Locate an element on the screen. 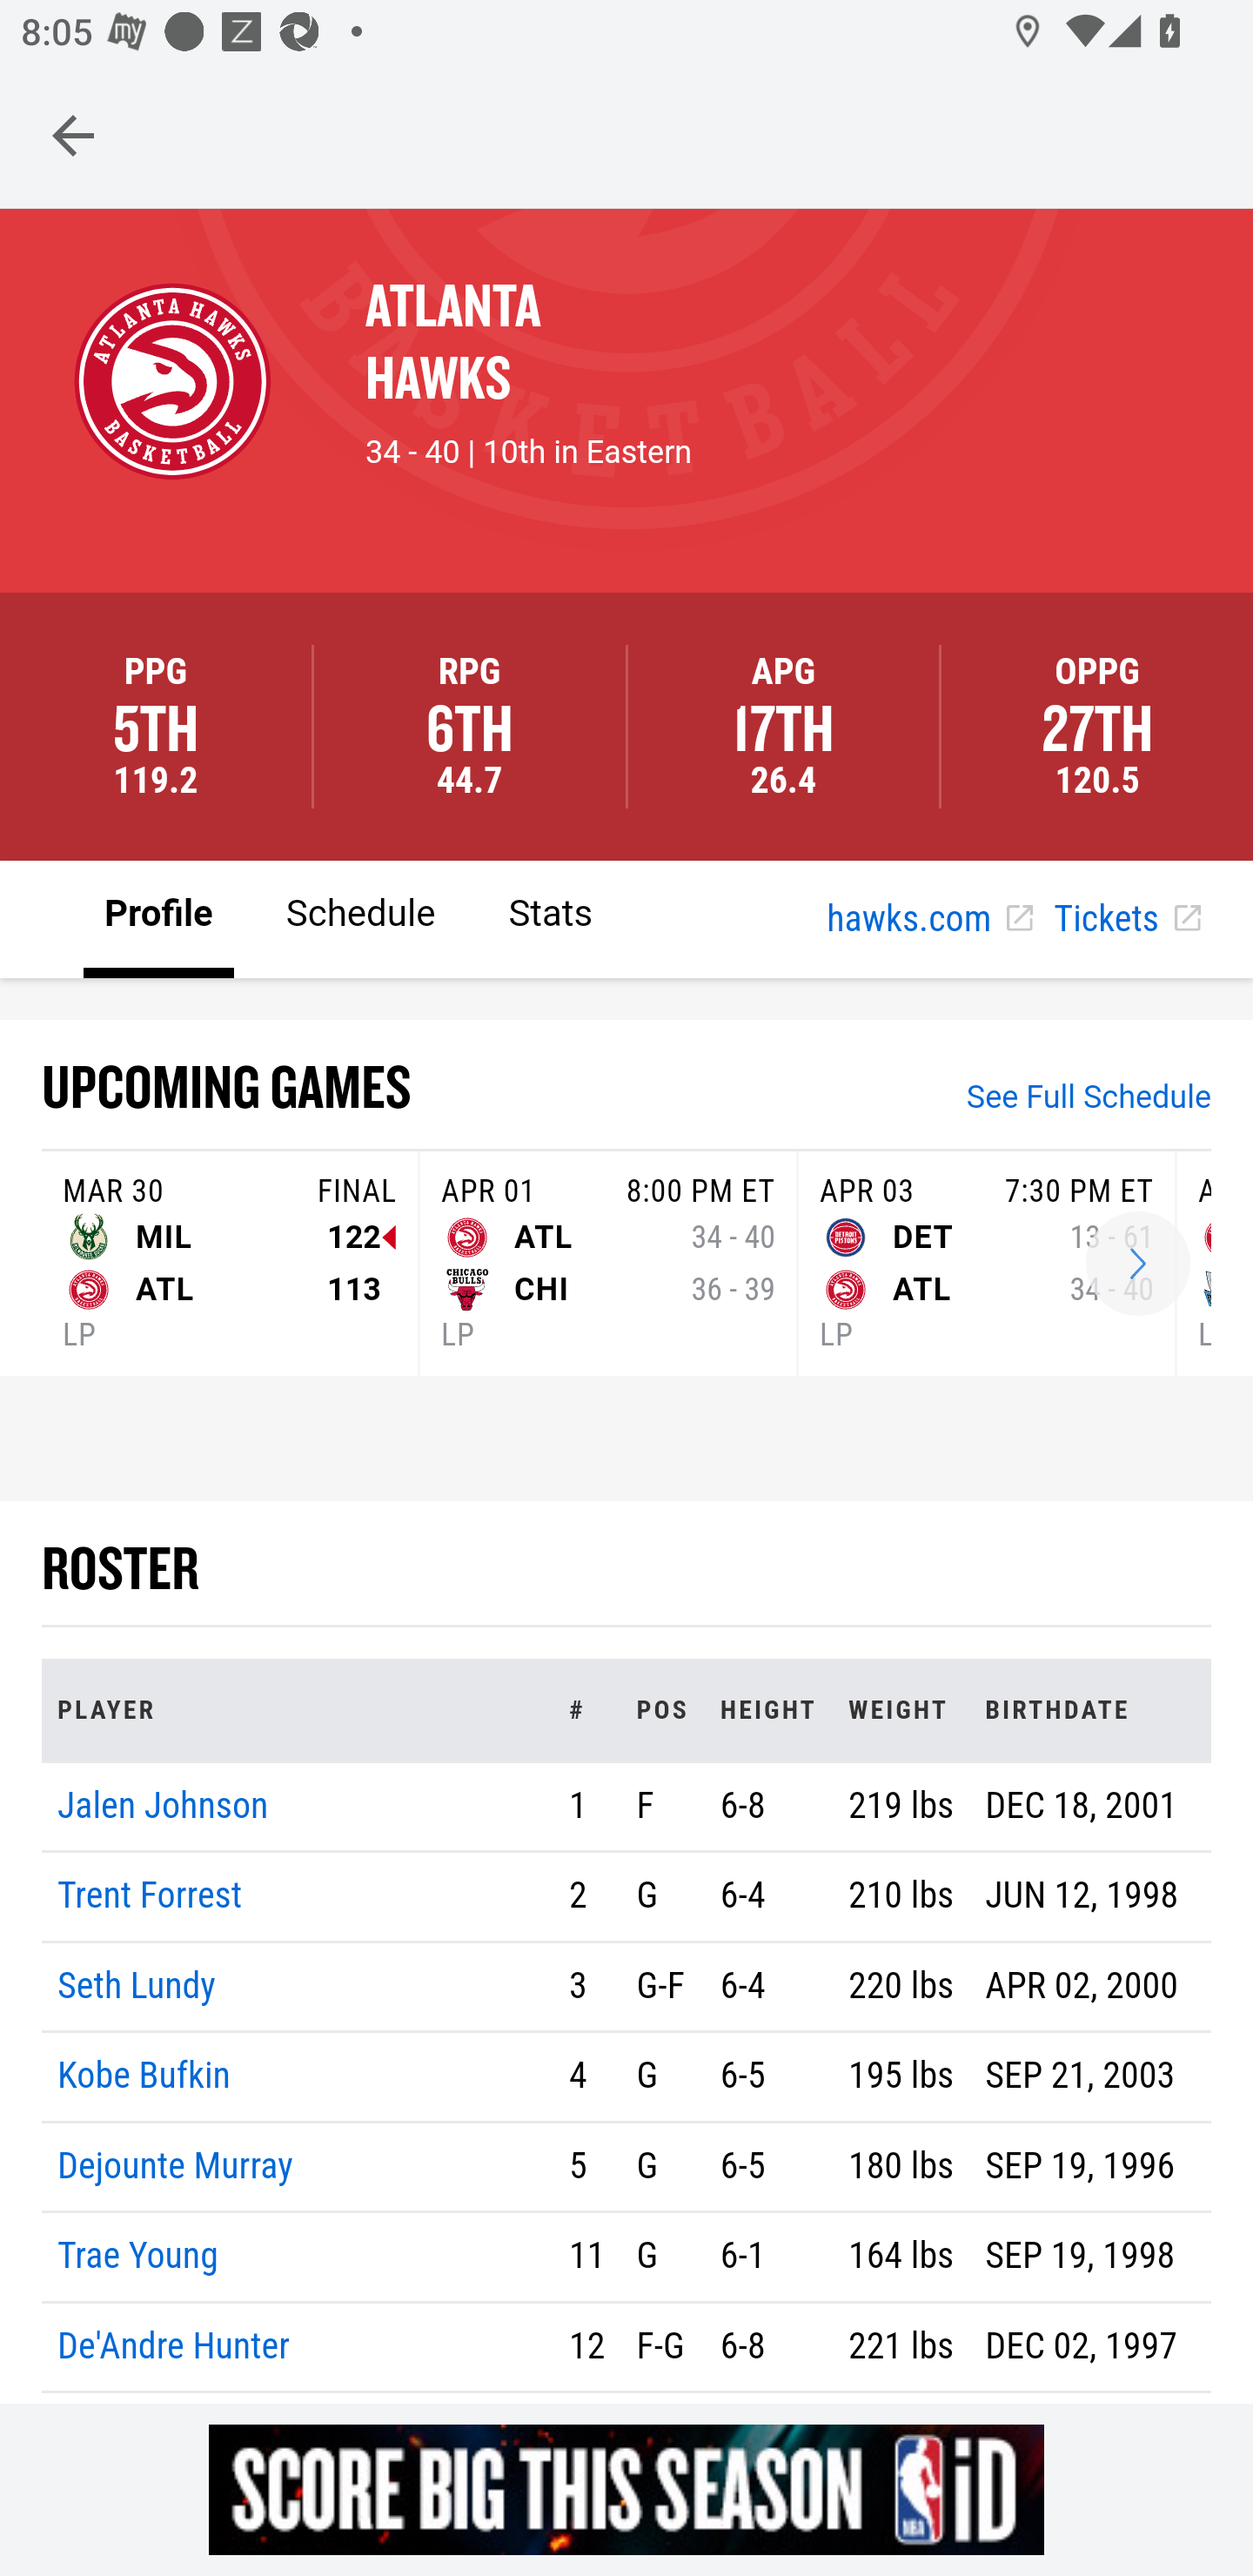  Navigate up is located at coordinates (73, 135).